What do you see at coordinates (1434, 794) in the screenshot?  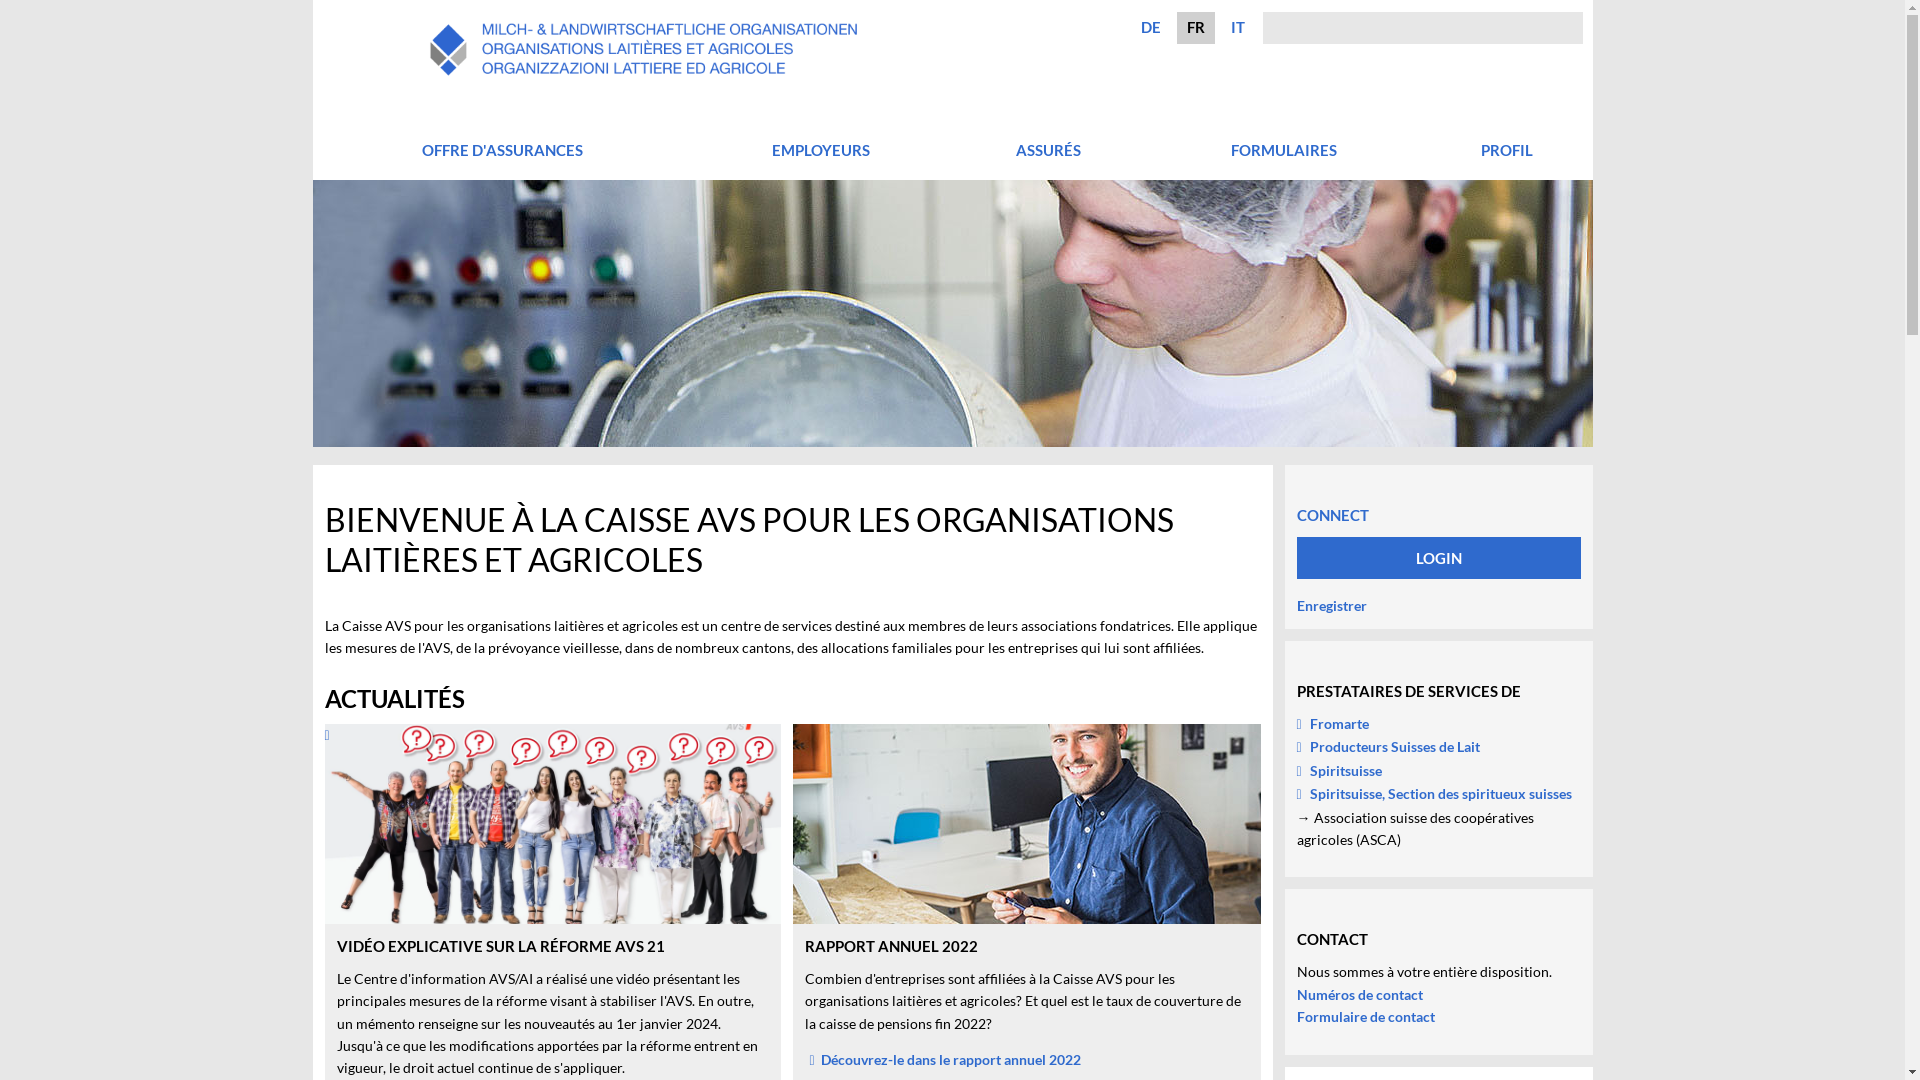 I see `Spiritsuisse, Section des spiritueux suisses` at bounding box center [1434, 794].